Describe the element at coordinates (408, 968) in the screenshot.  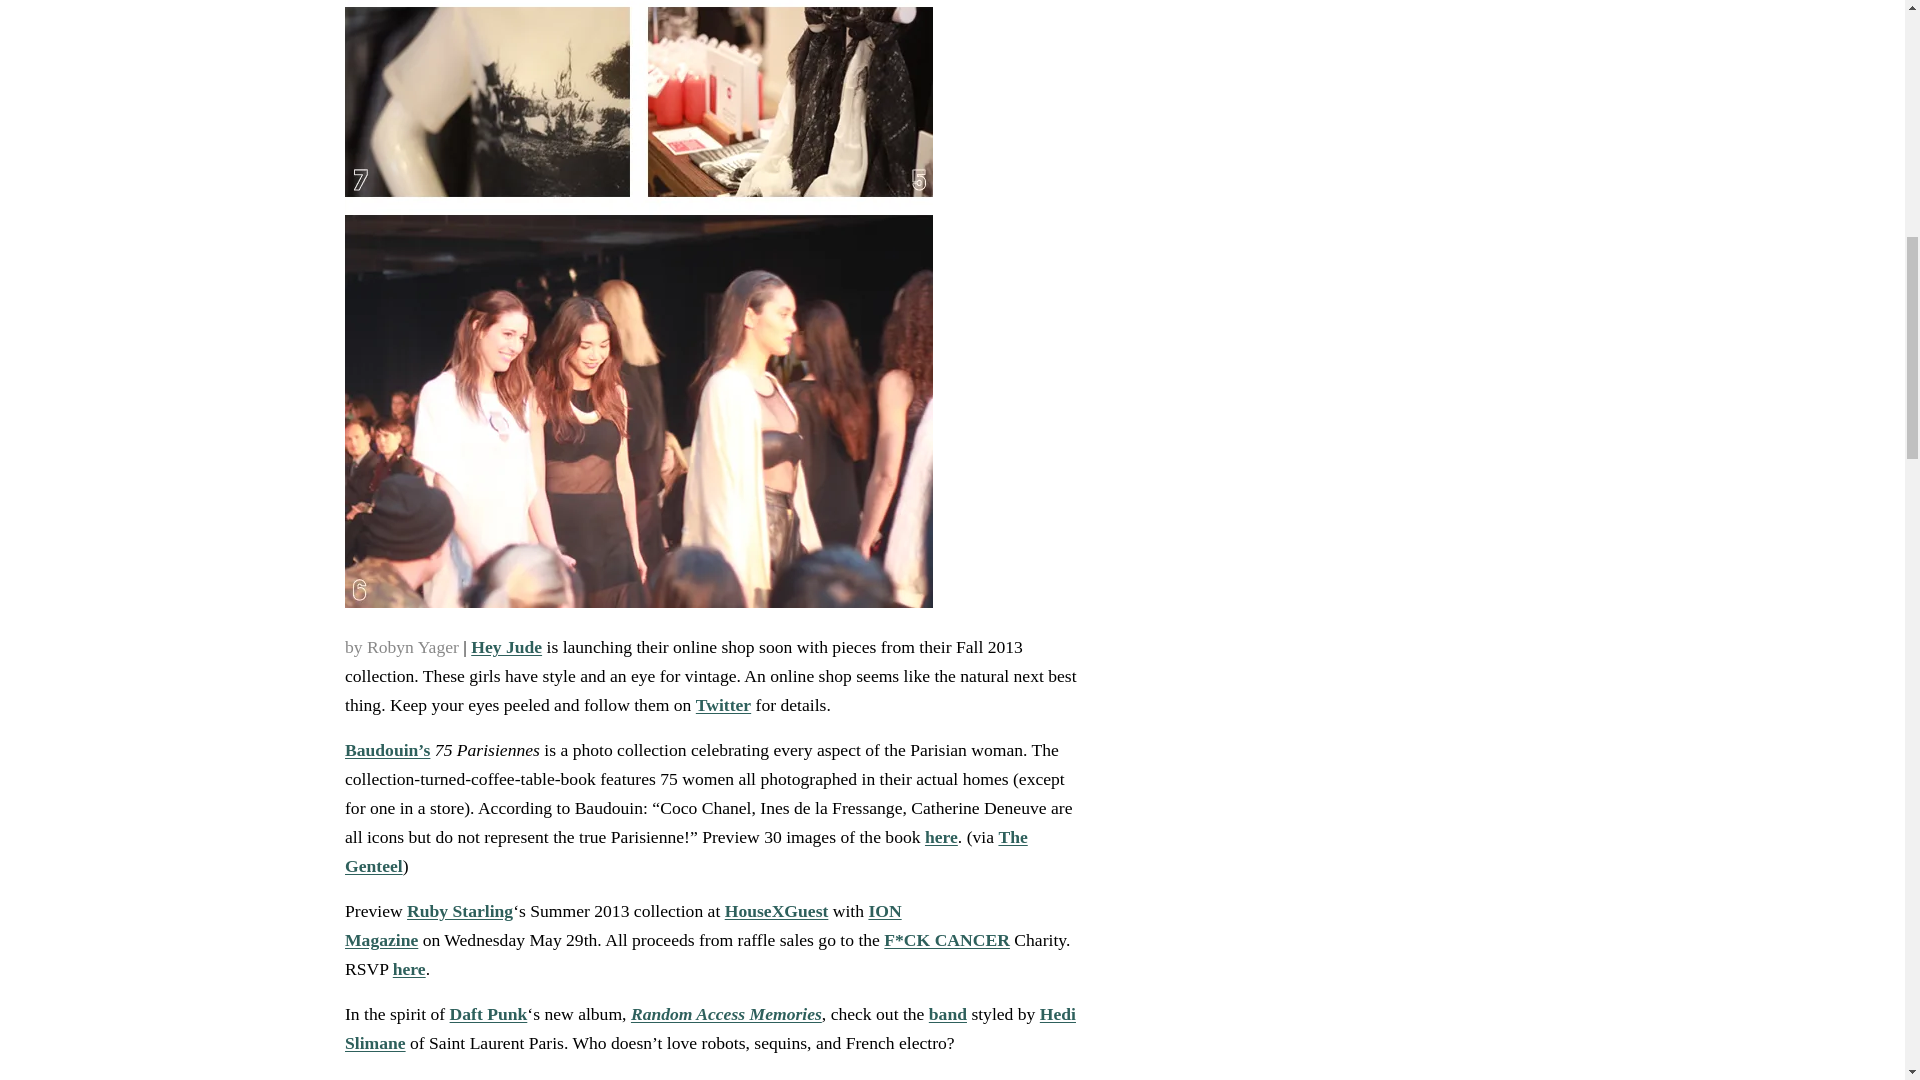
I see `here` at that location.